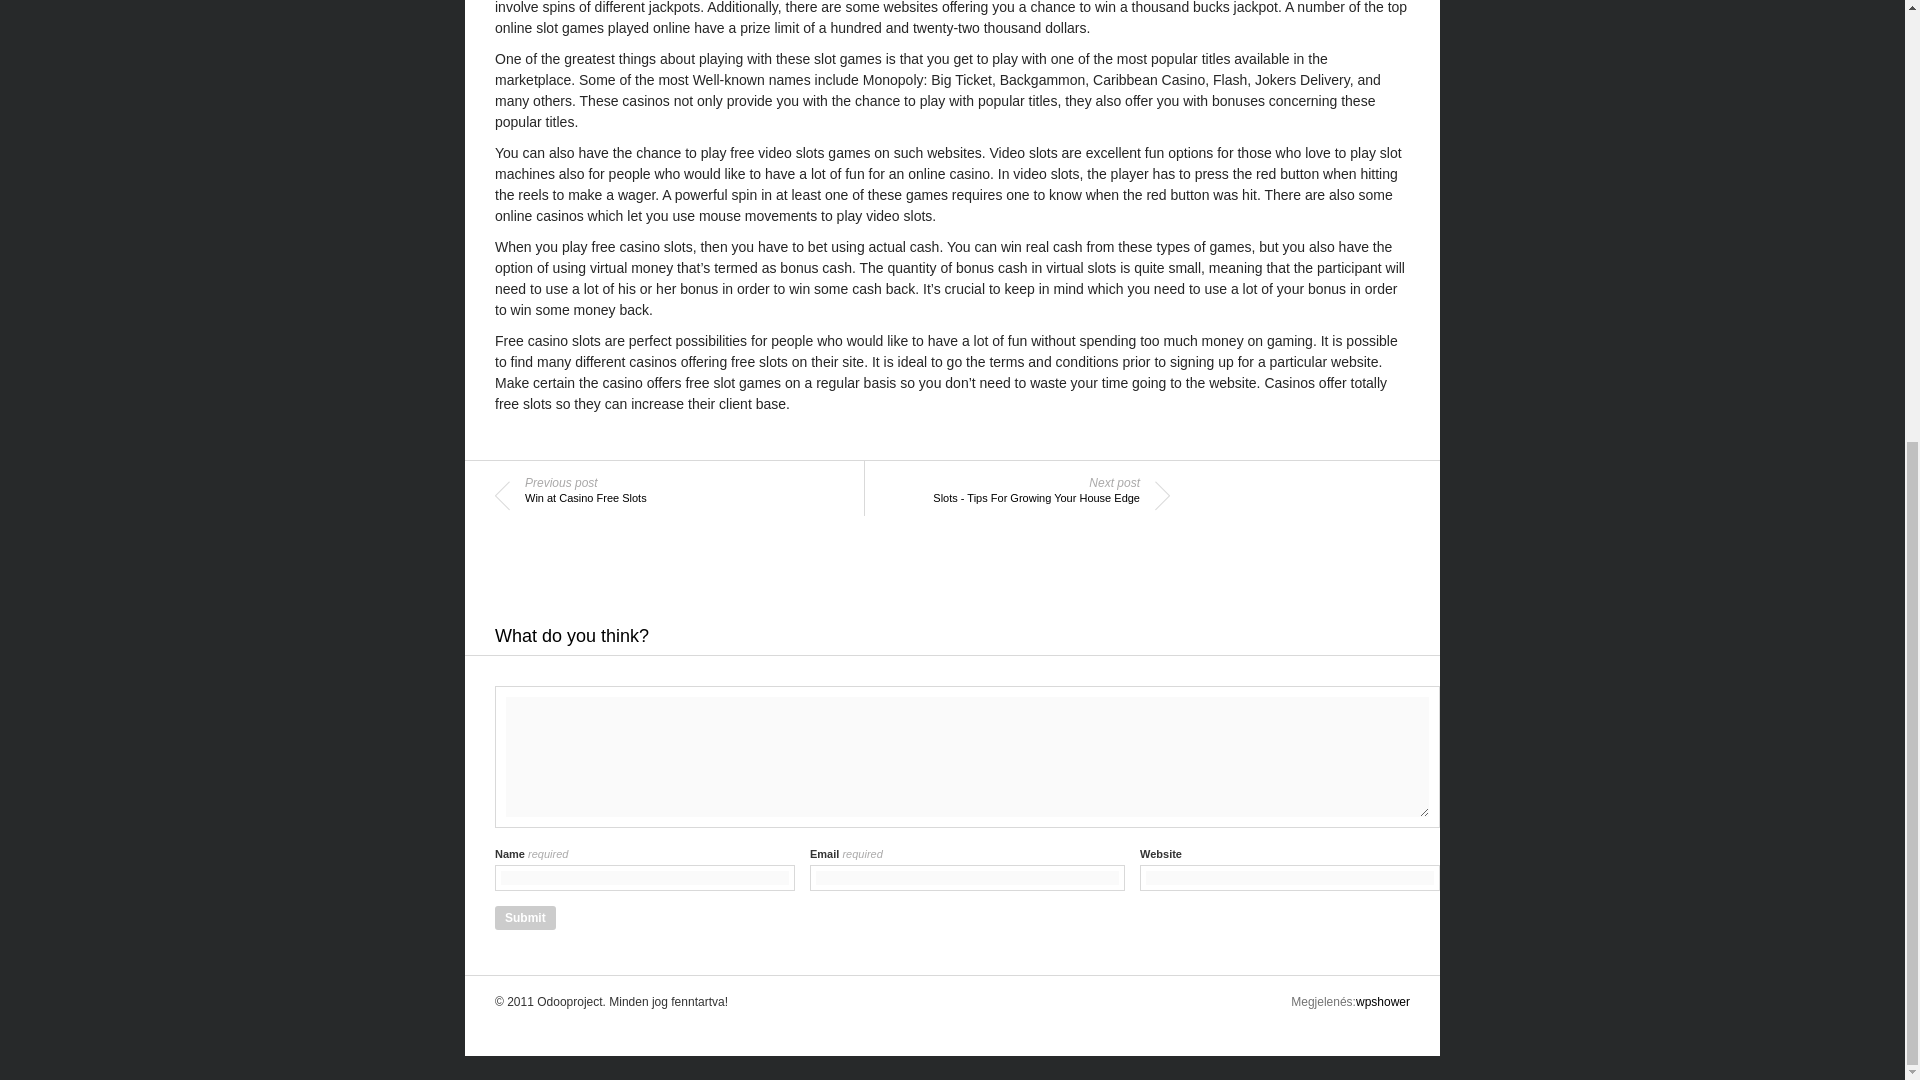 This screenshot has height=1080, width=1920. Describe the element at coordinates (526, 918) in the screenshot. I see `Submit` at that location.